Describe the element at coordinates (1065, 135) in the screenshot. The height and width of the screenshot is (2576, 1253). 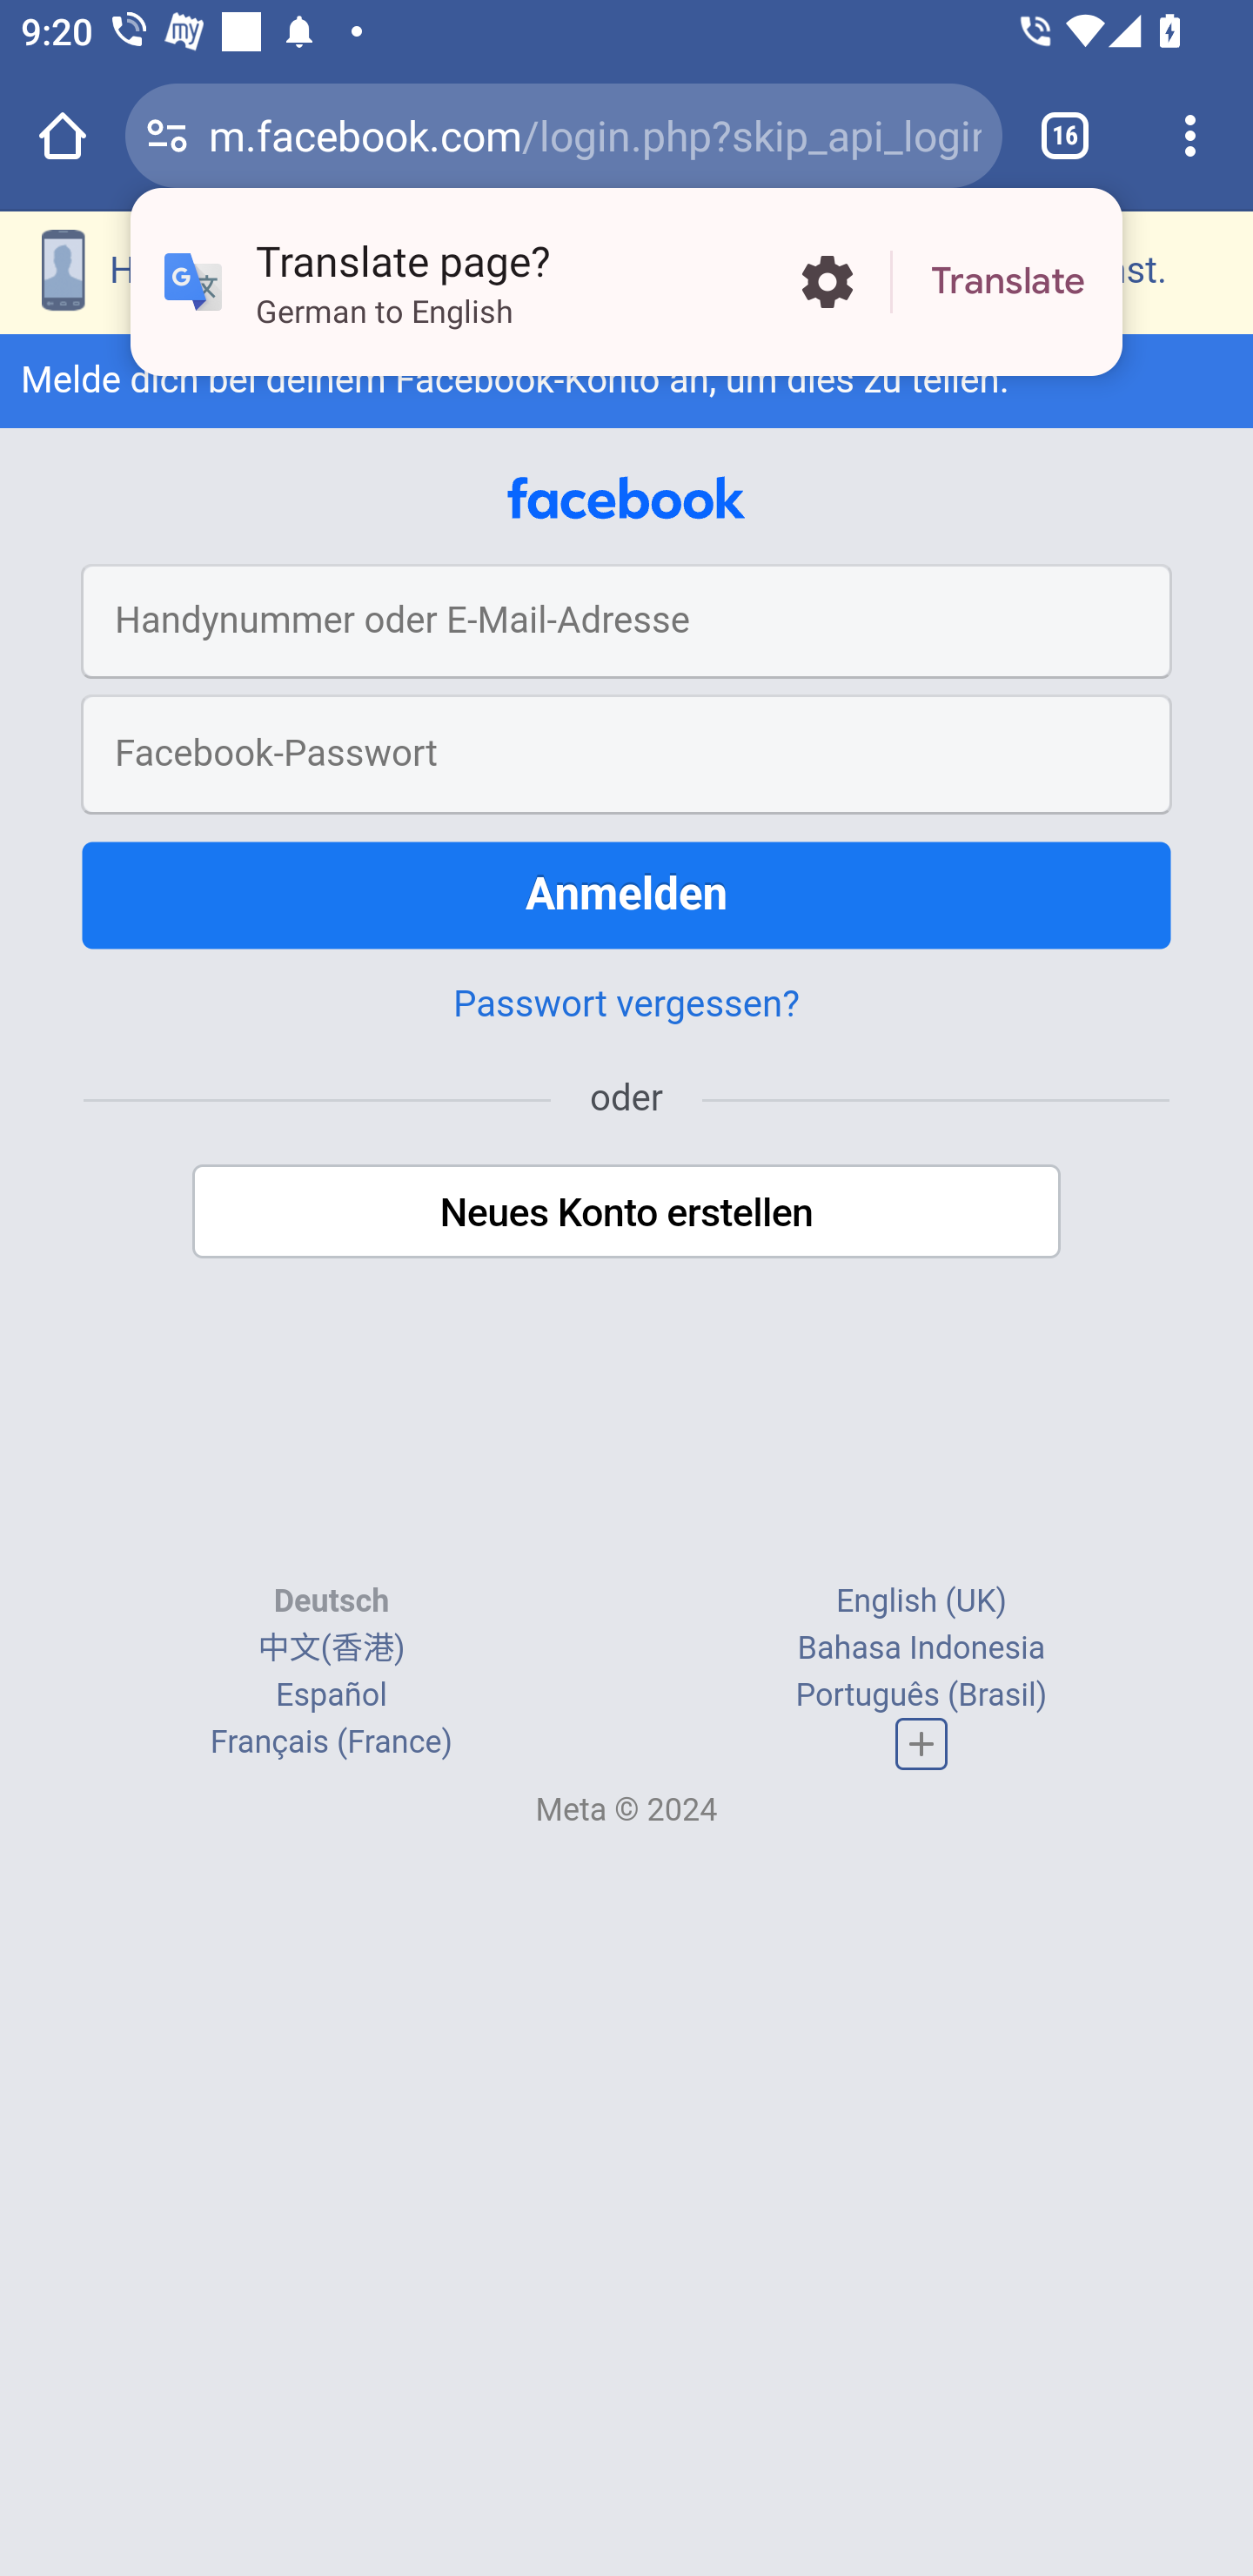
I see `Switch or close tabs` at that location.